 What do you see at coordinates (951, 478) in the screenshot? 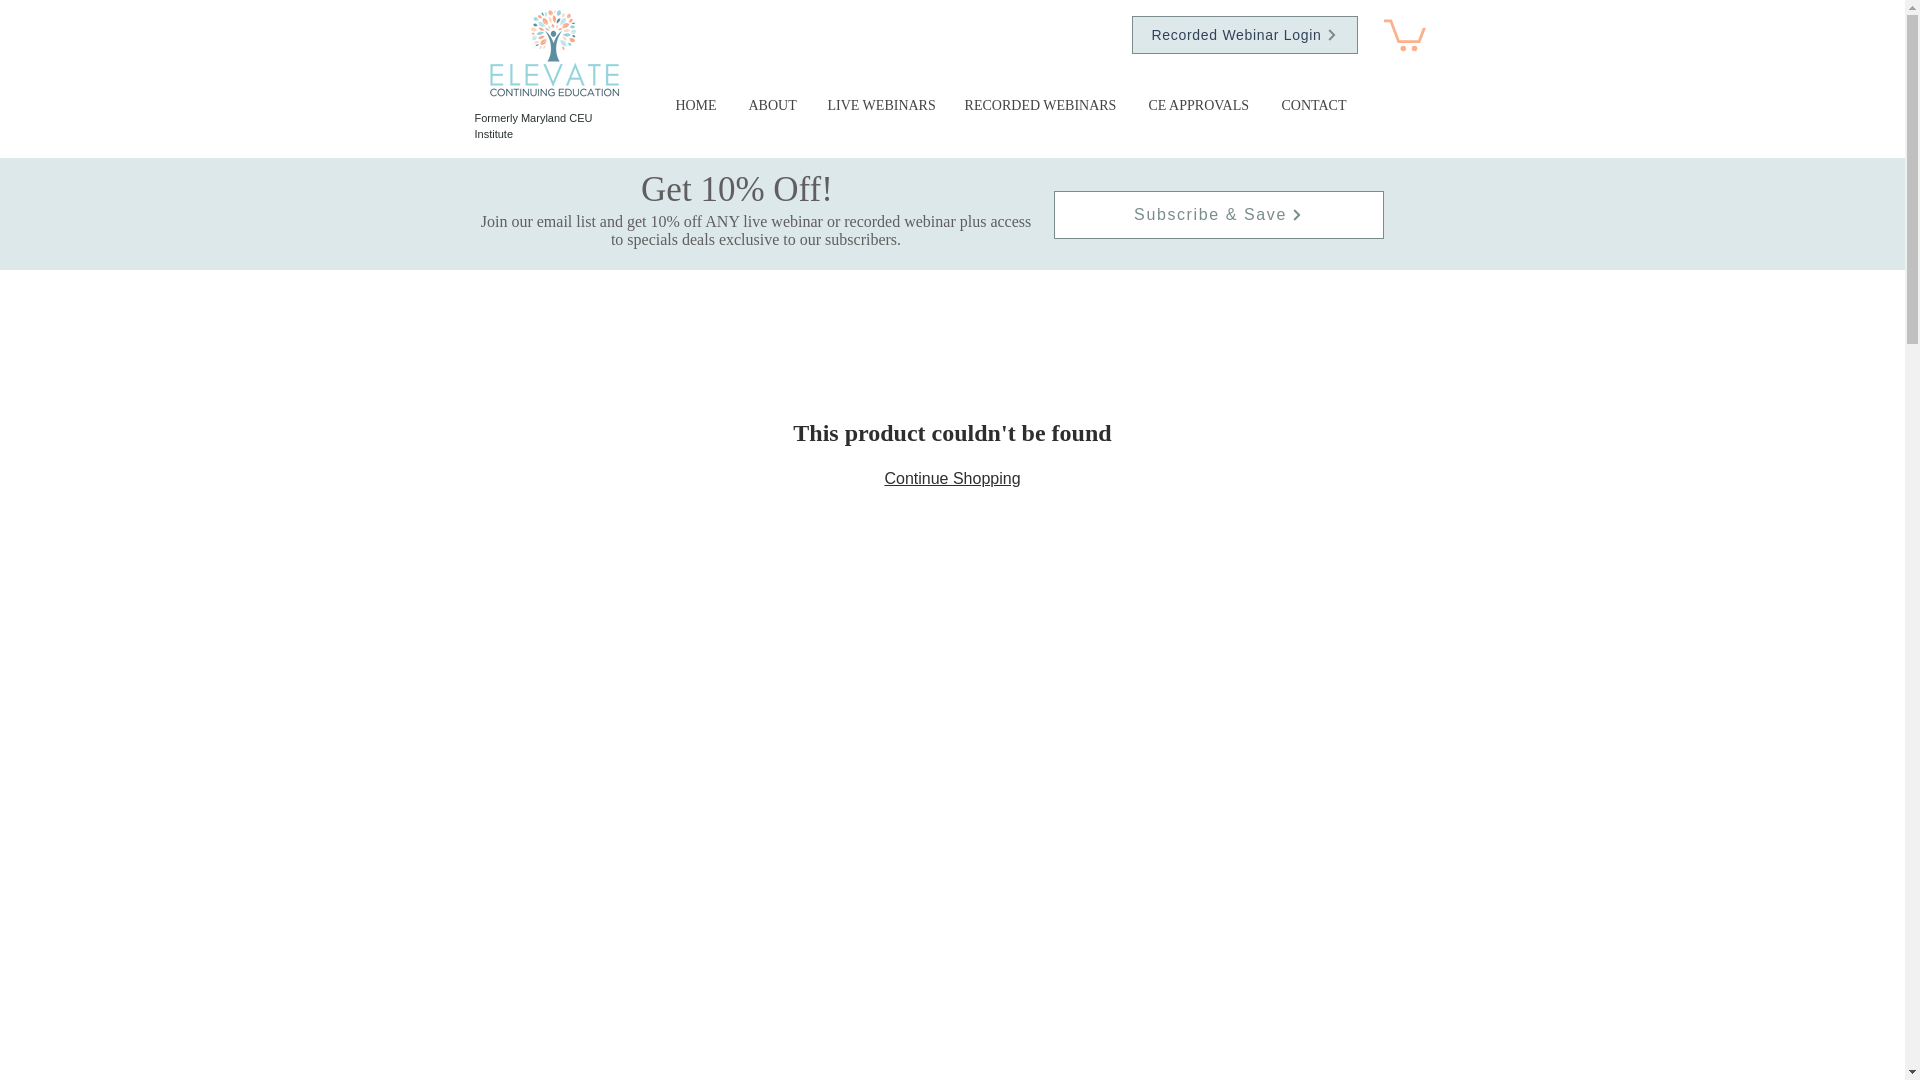
I see `Continue Shopping` at bounding box center [951, 478].